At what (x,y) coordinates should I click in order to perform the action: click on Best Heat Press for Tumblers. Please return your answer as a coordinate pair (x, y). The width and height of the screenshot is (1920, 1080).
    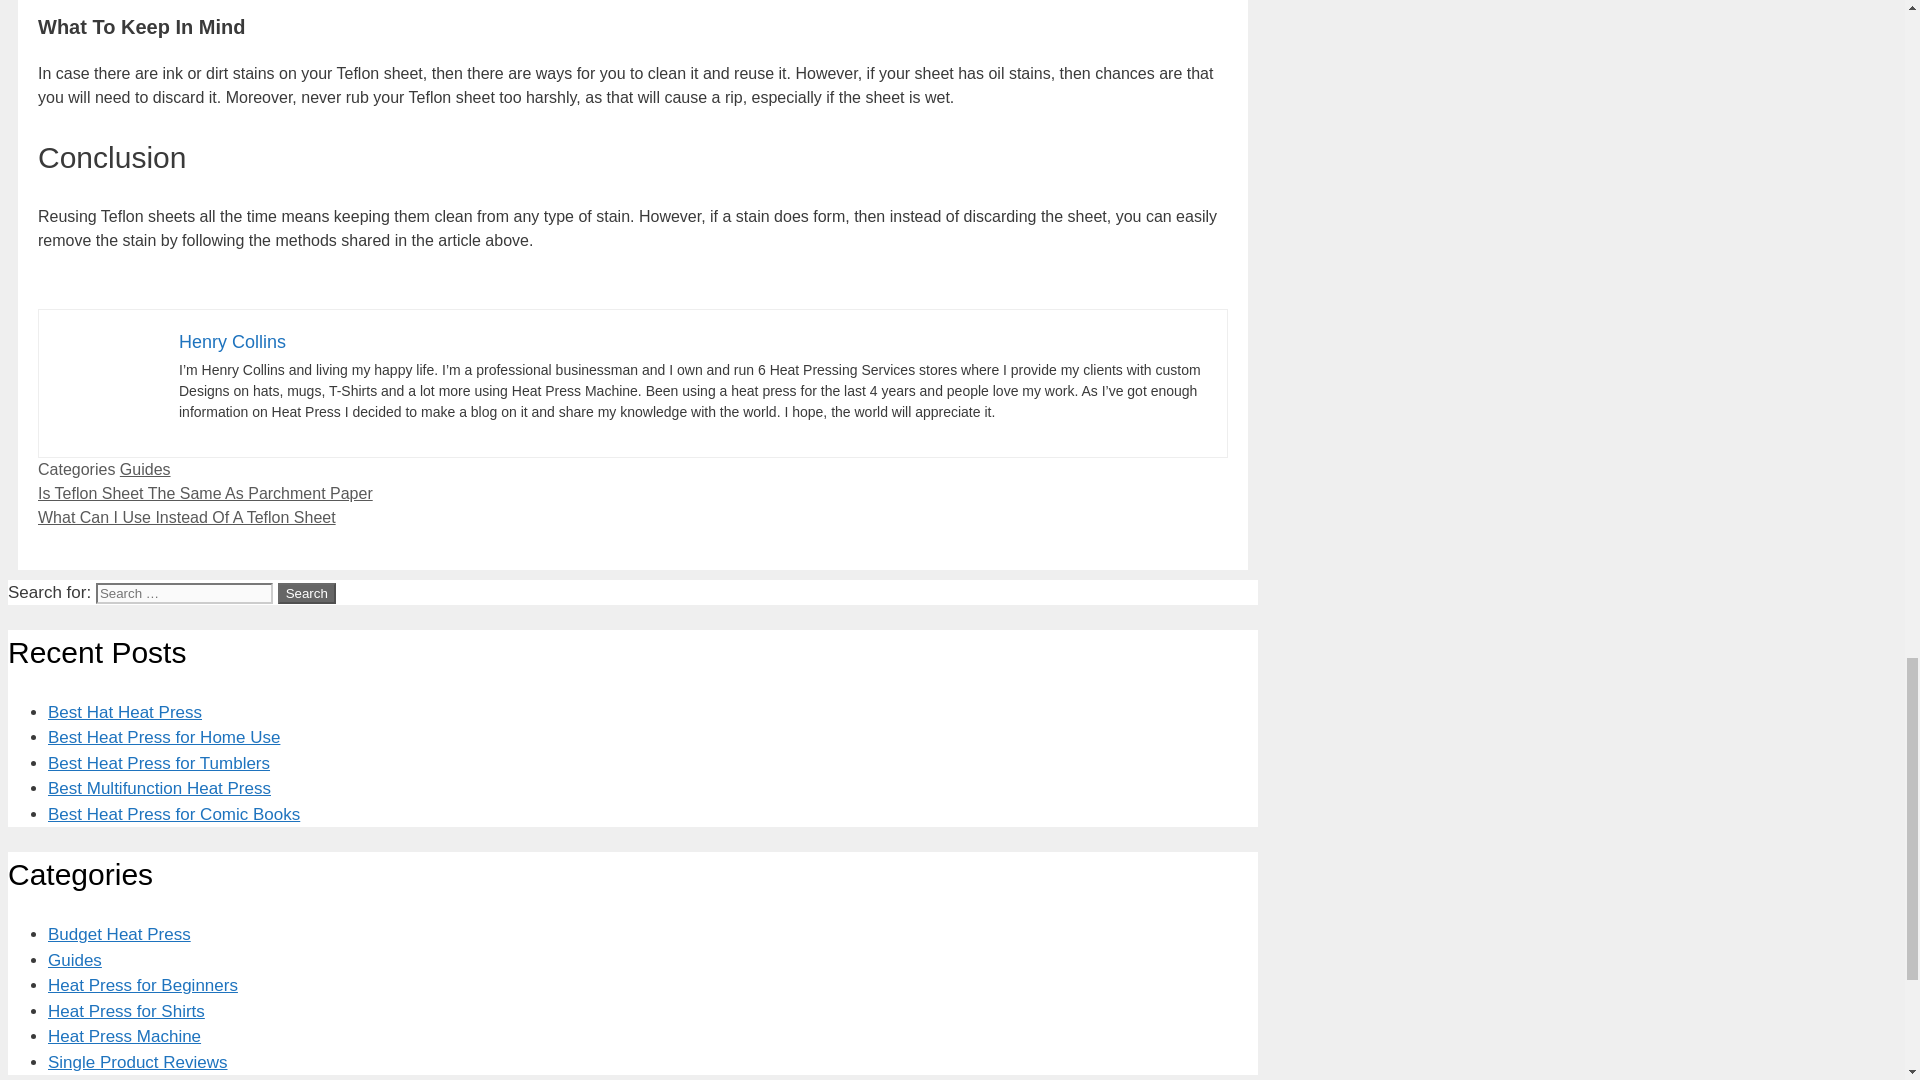
    Looking at the image, I should click on (159, 763).